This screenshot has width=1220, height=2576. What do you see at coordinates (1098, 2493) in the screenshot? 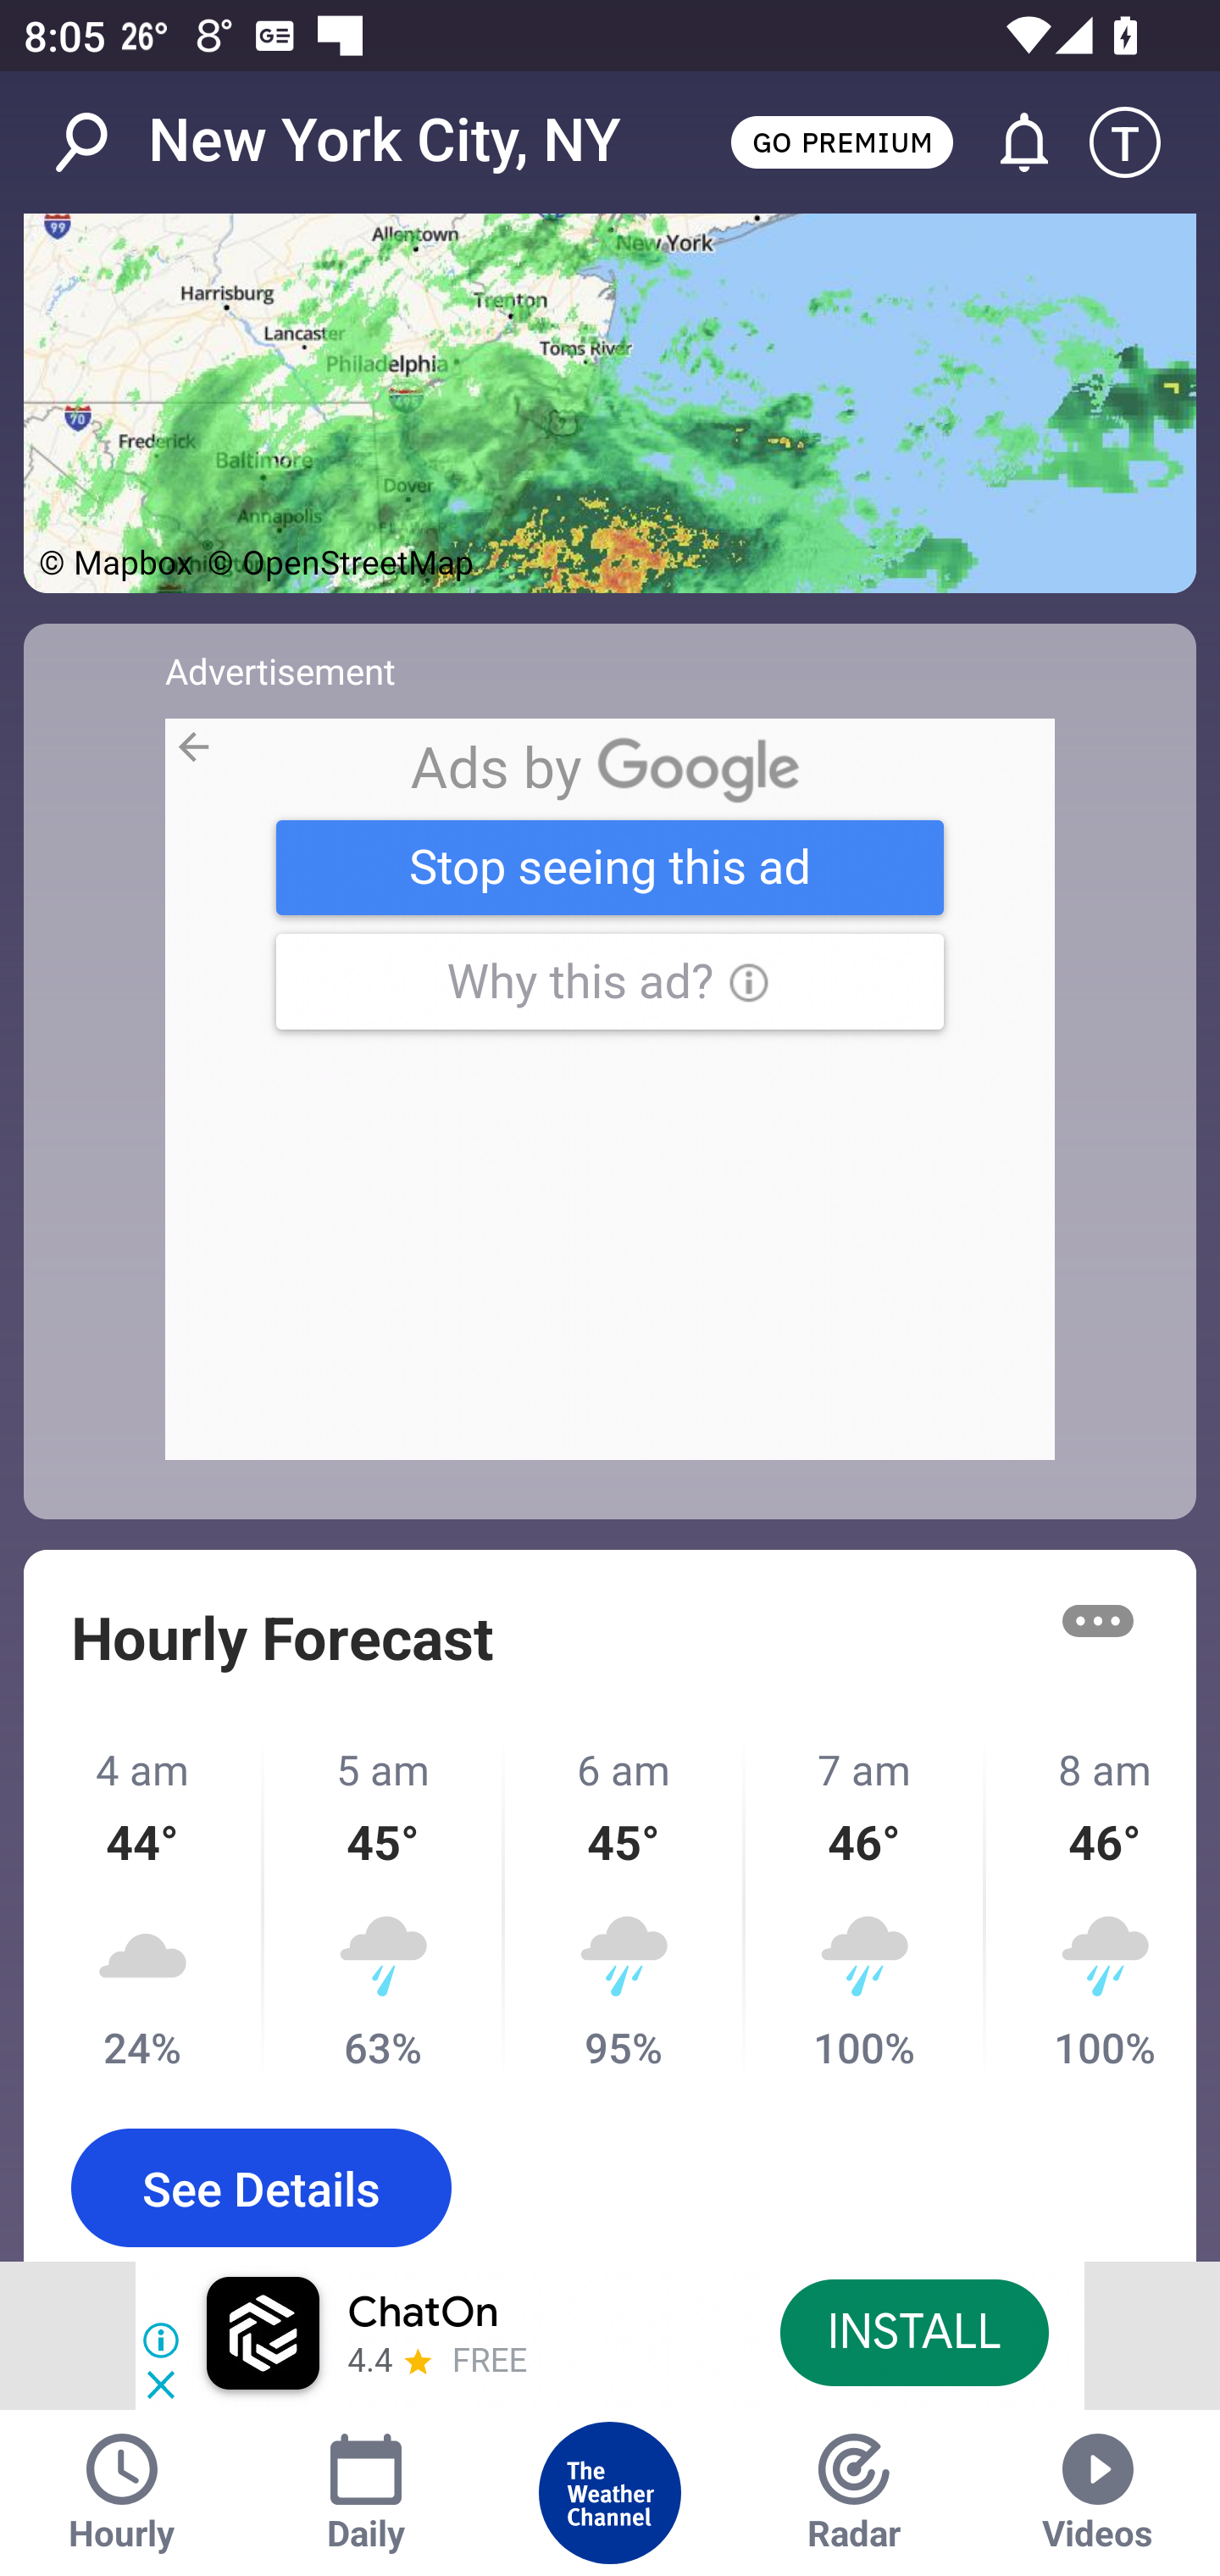
I see `Videos Tab Videos` at bounding box center [1098, 2493].